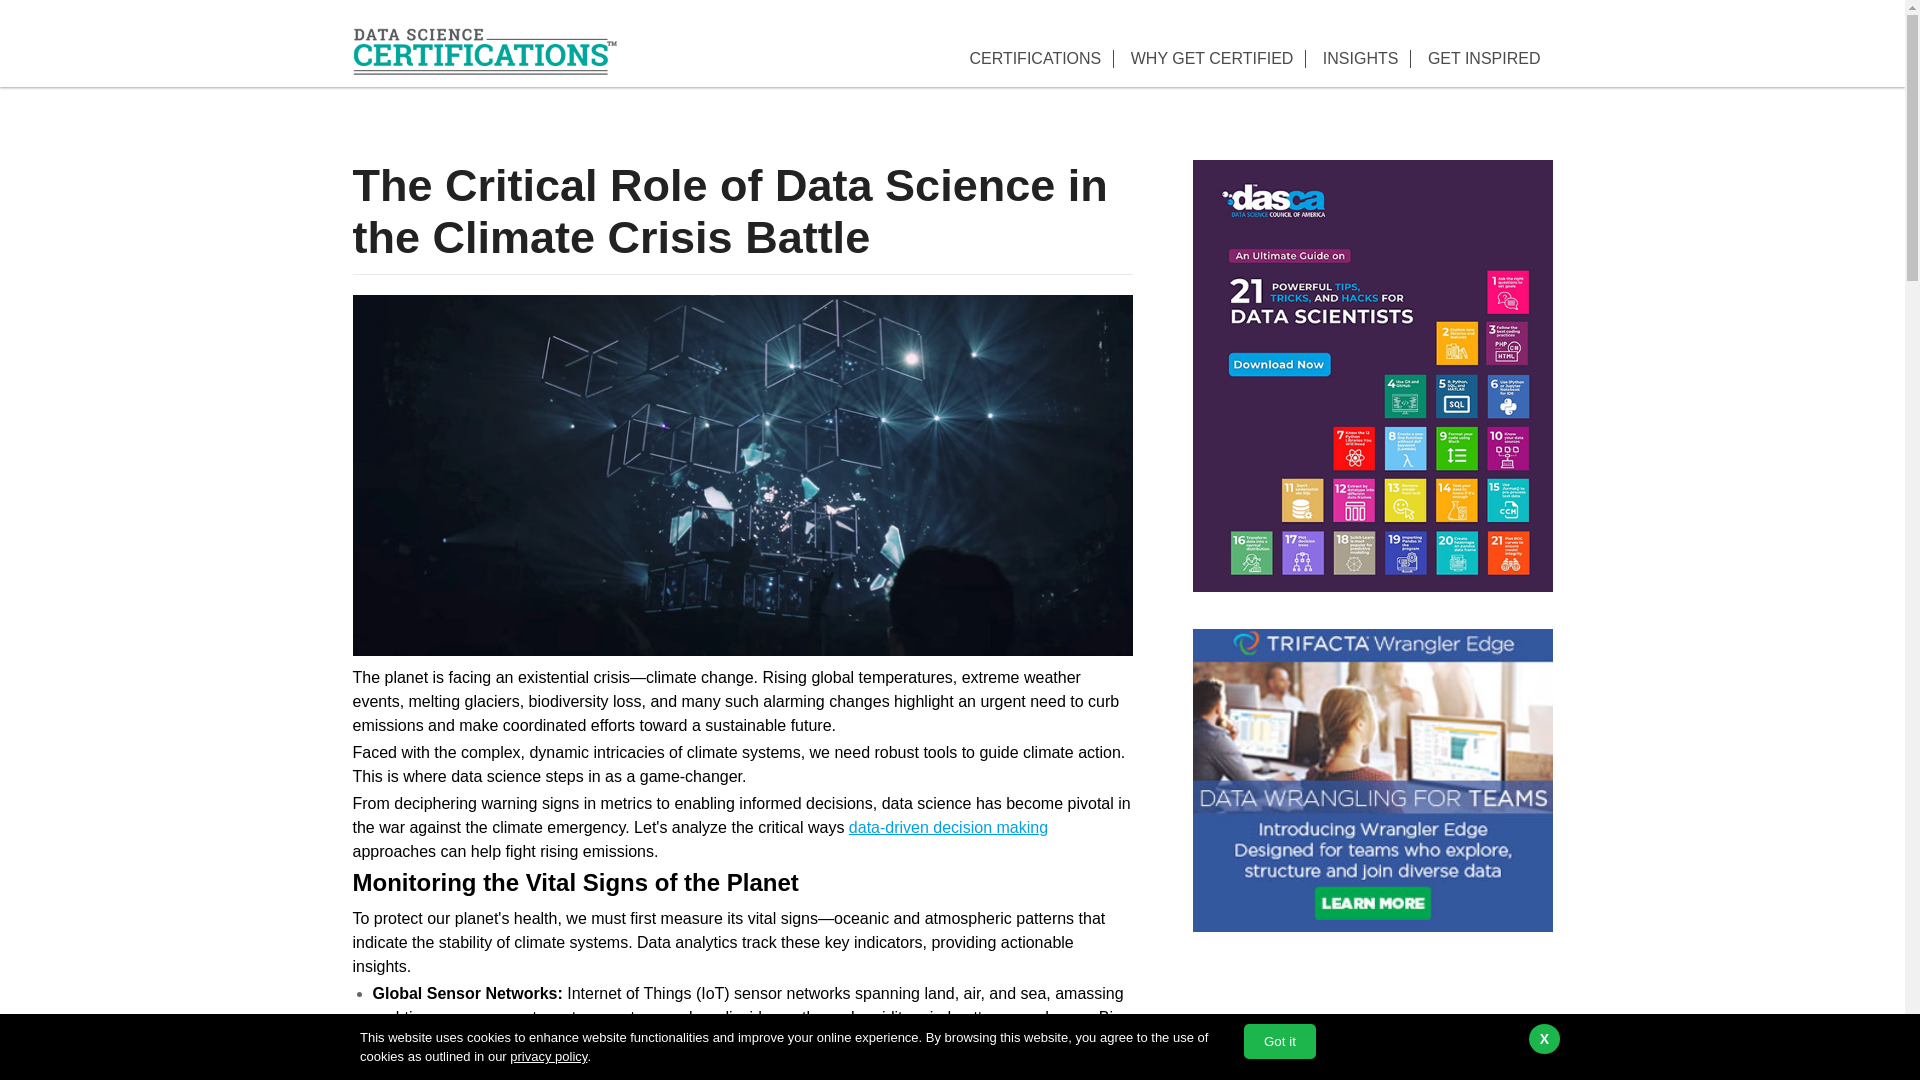 This screenshot has height=1080, width=1920. What do you see at coordinates (1484, 58) in the screenshot?
I see `GET INSPIRED` at bounding box center [1484, 58].